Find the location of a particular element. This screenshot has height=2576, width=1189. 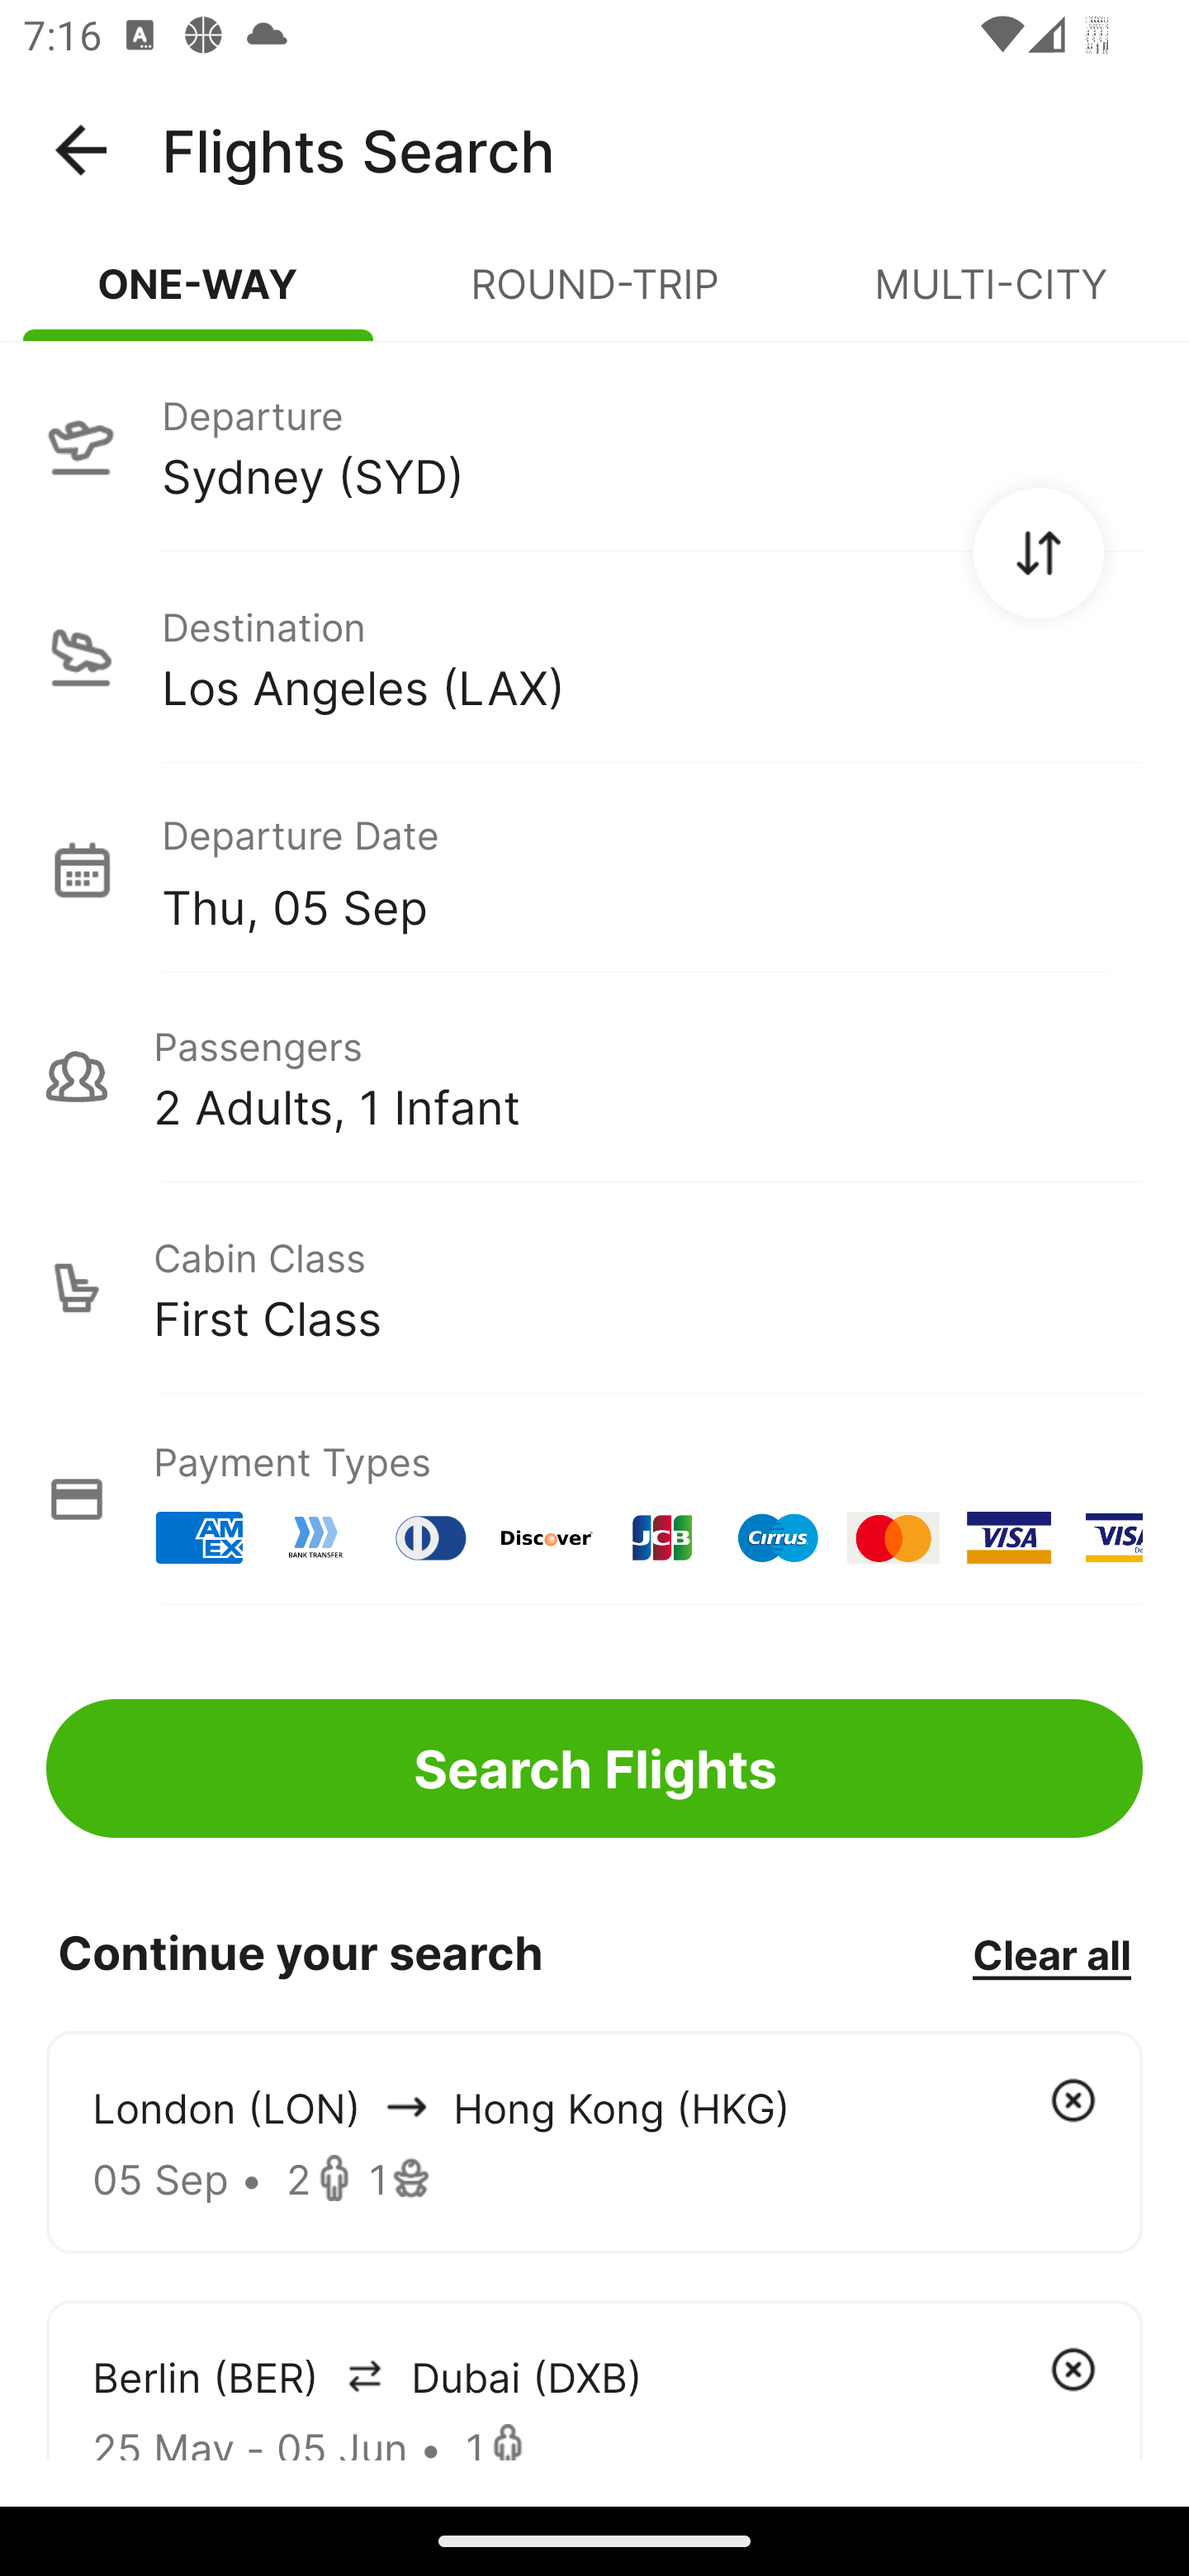

ONE-WAY is located at coordinates (198, 297).